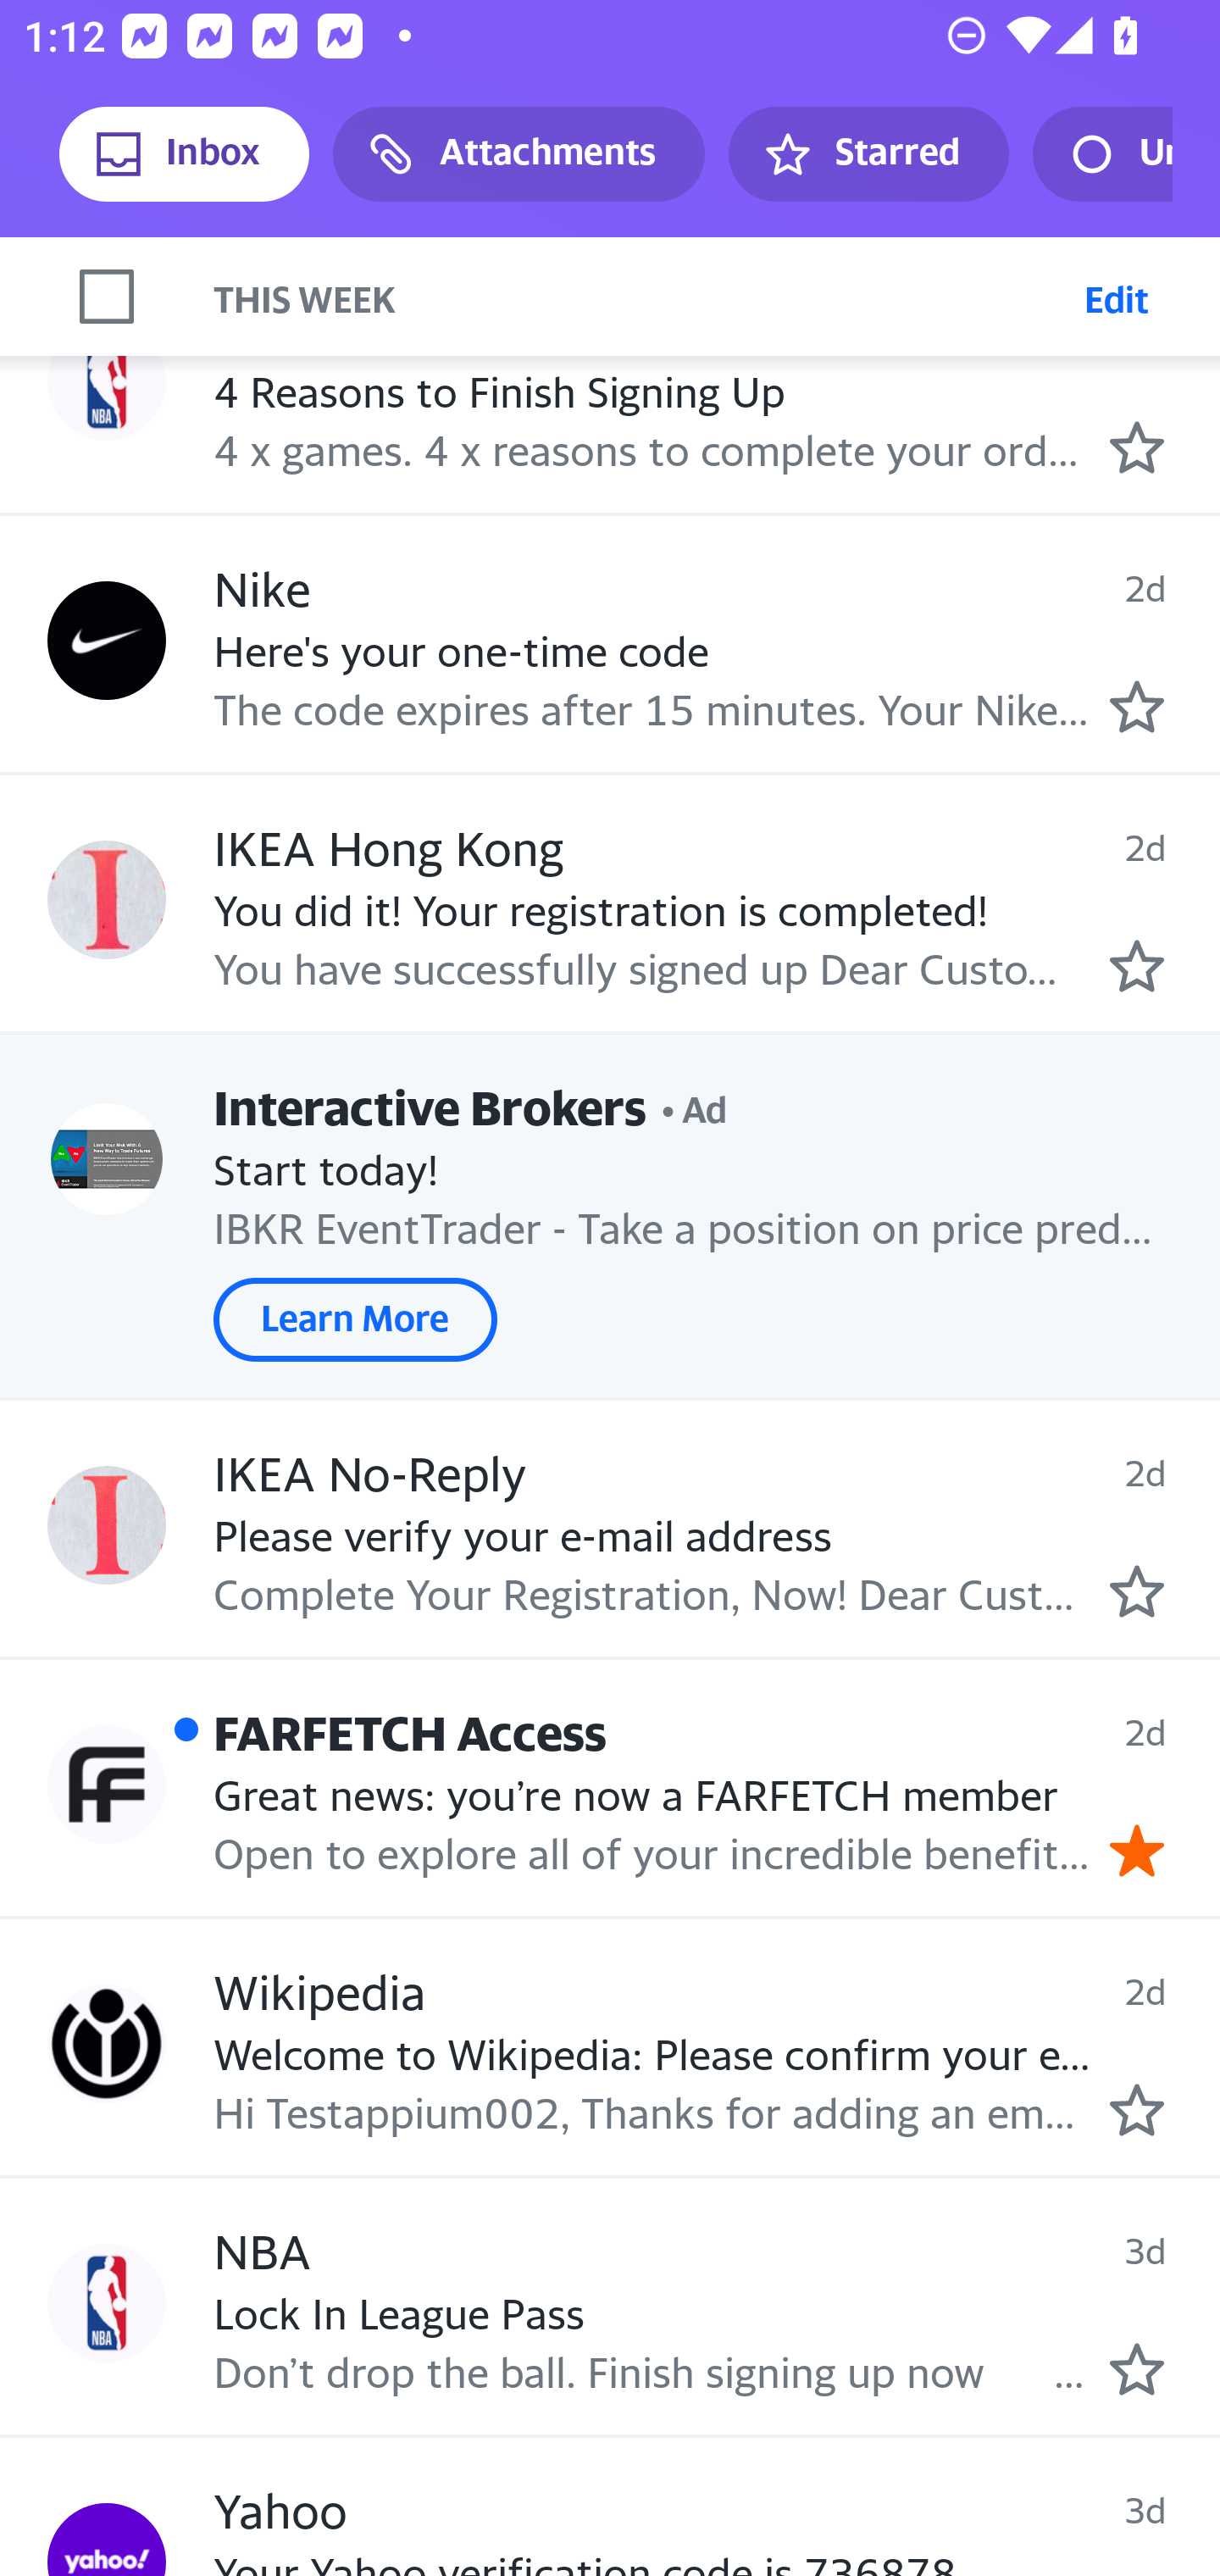 Image resolution: width=1220 pixels, height=2576 pixels. What do you see at coordinates (1137, 707) in the screenshot?
I see `Mark as starred.` at bounding box center [1137, 707].